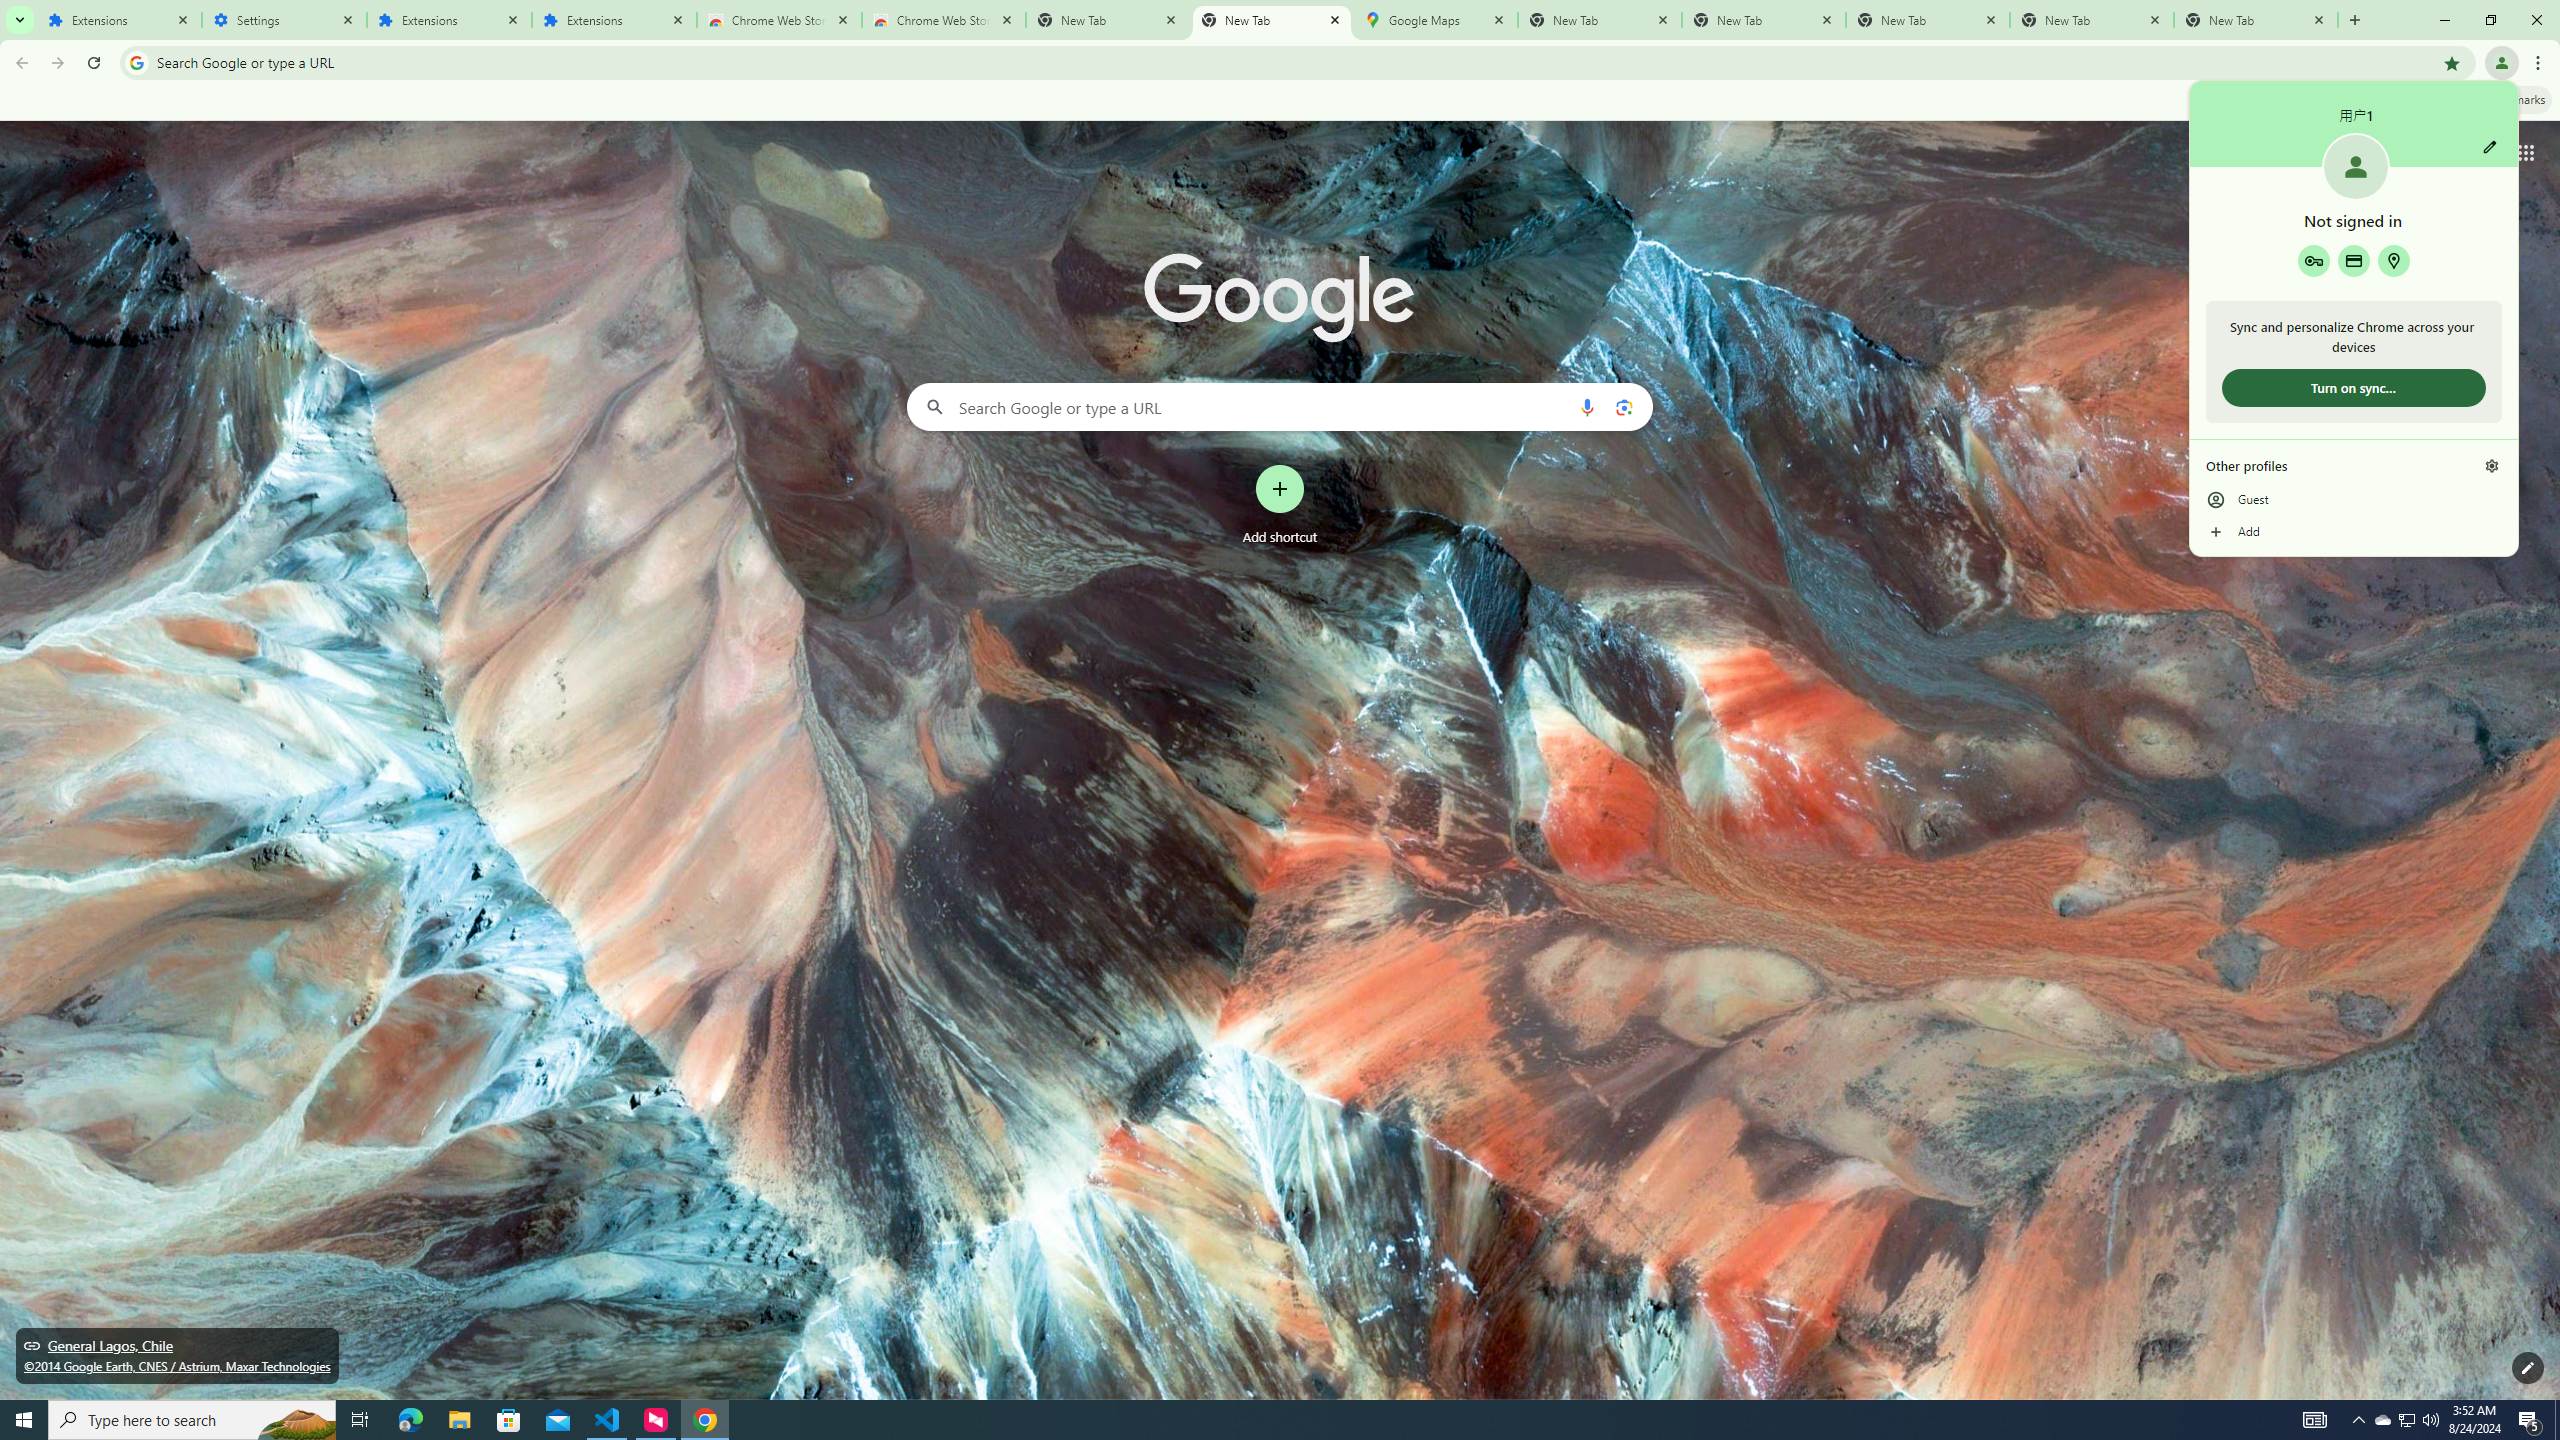 Image resolution: width=2560 pixels, height=1440 pixels. What do you see at coordinates (1270, 20) in the screenshot?
I see `New Tab` at bounding box center [1270, 20].